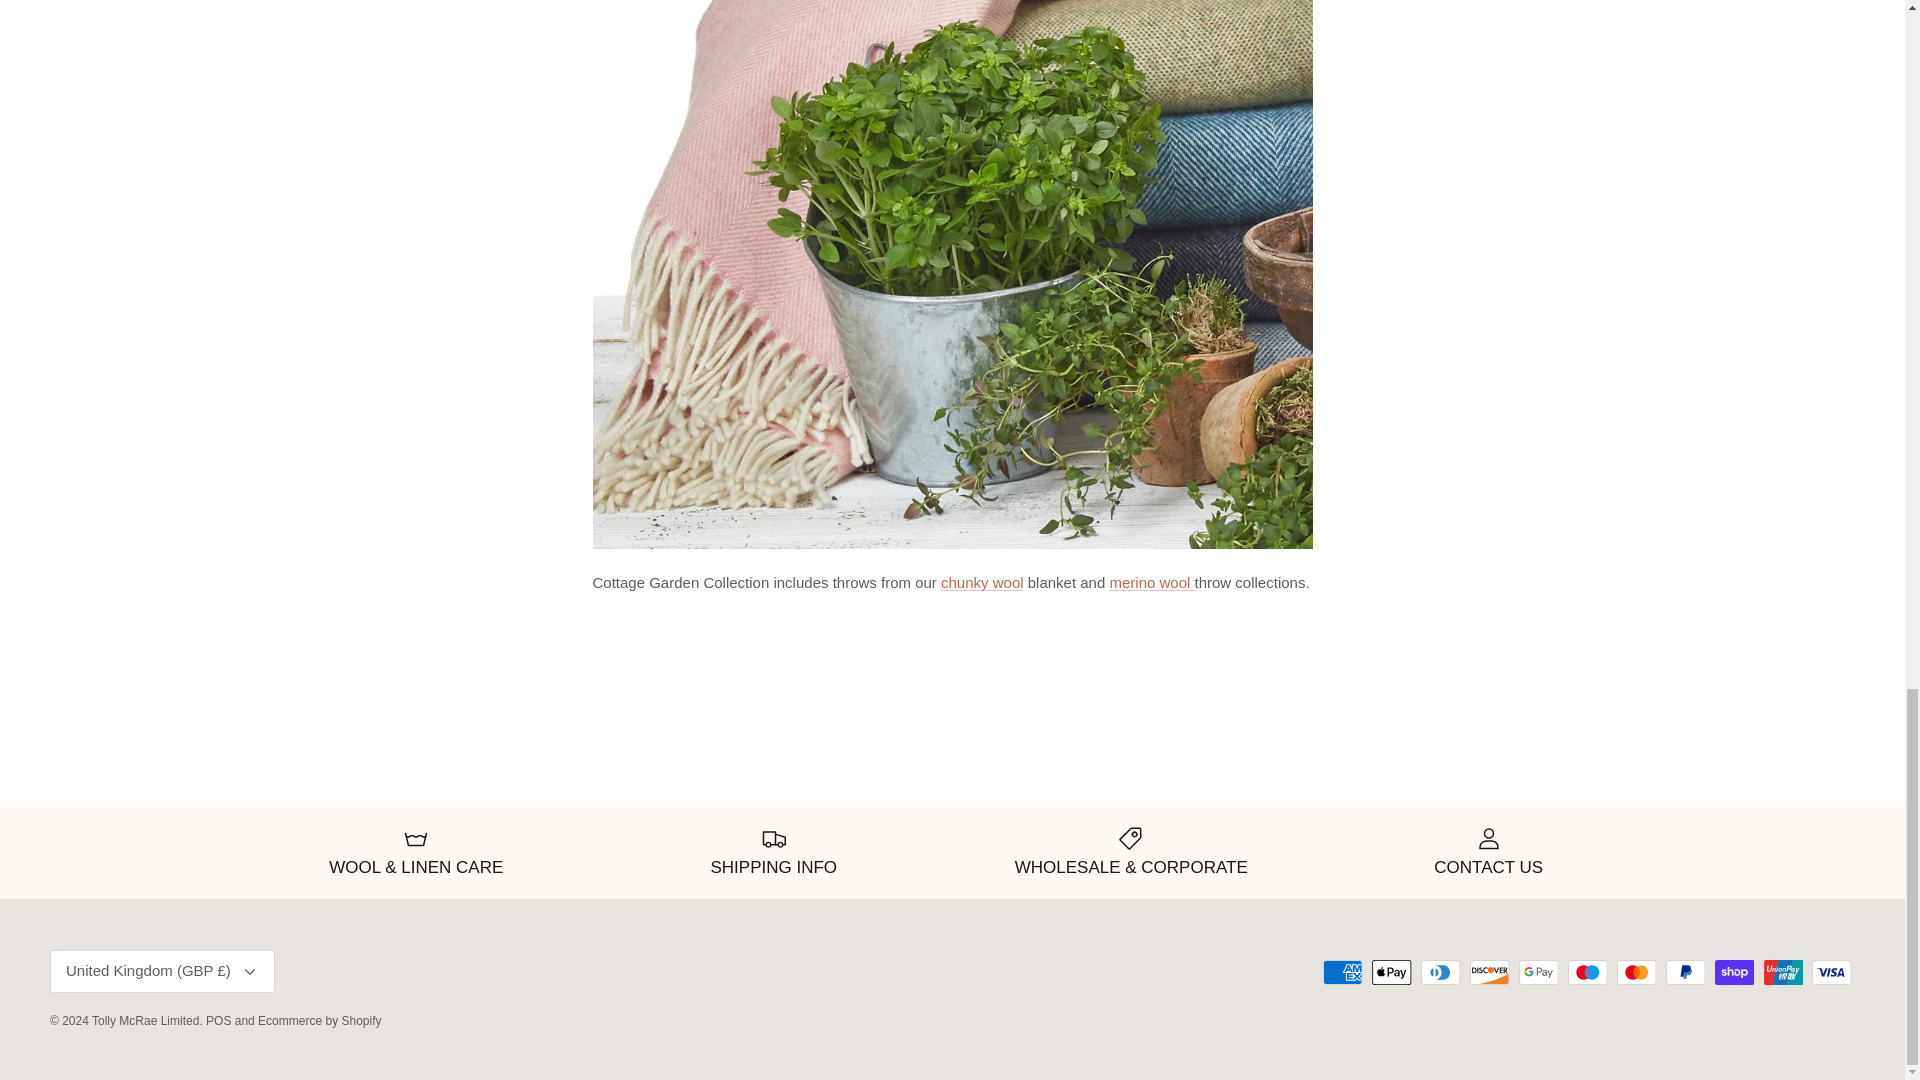  What do you see at coordinates (1392, 972) in the screenshot?
I see `Apple Pay` at bounding box center [1392, 972].